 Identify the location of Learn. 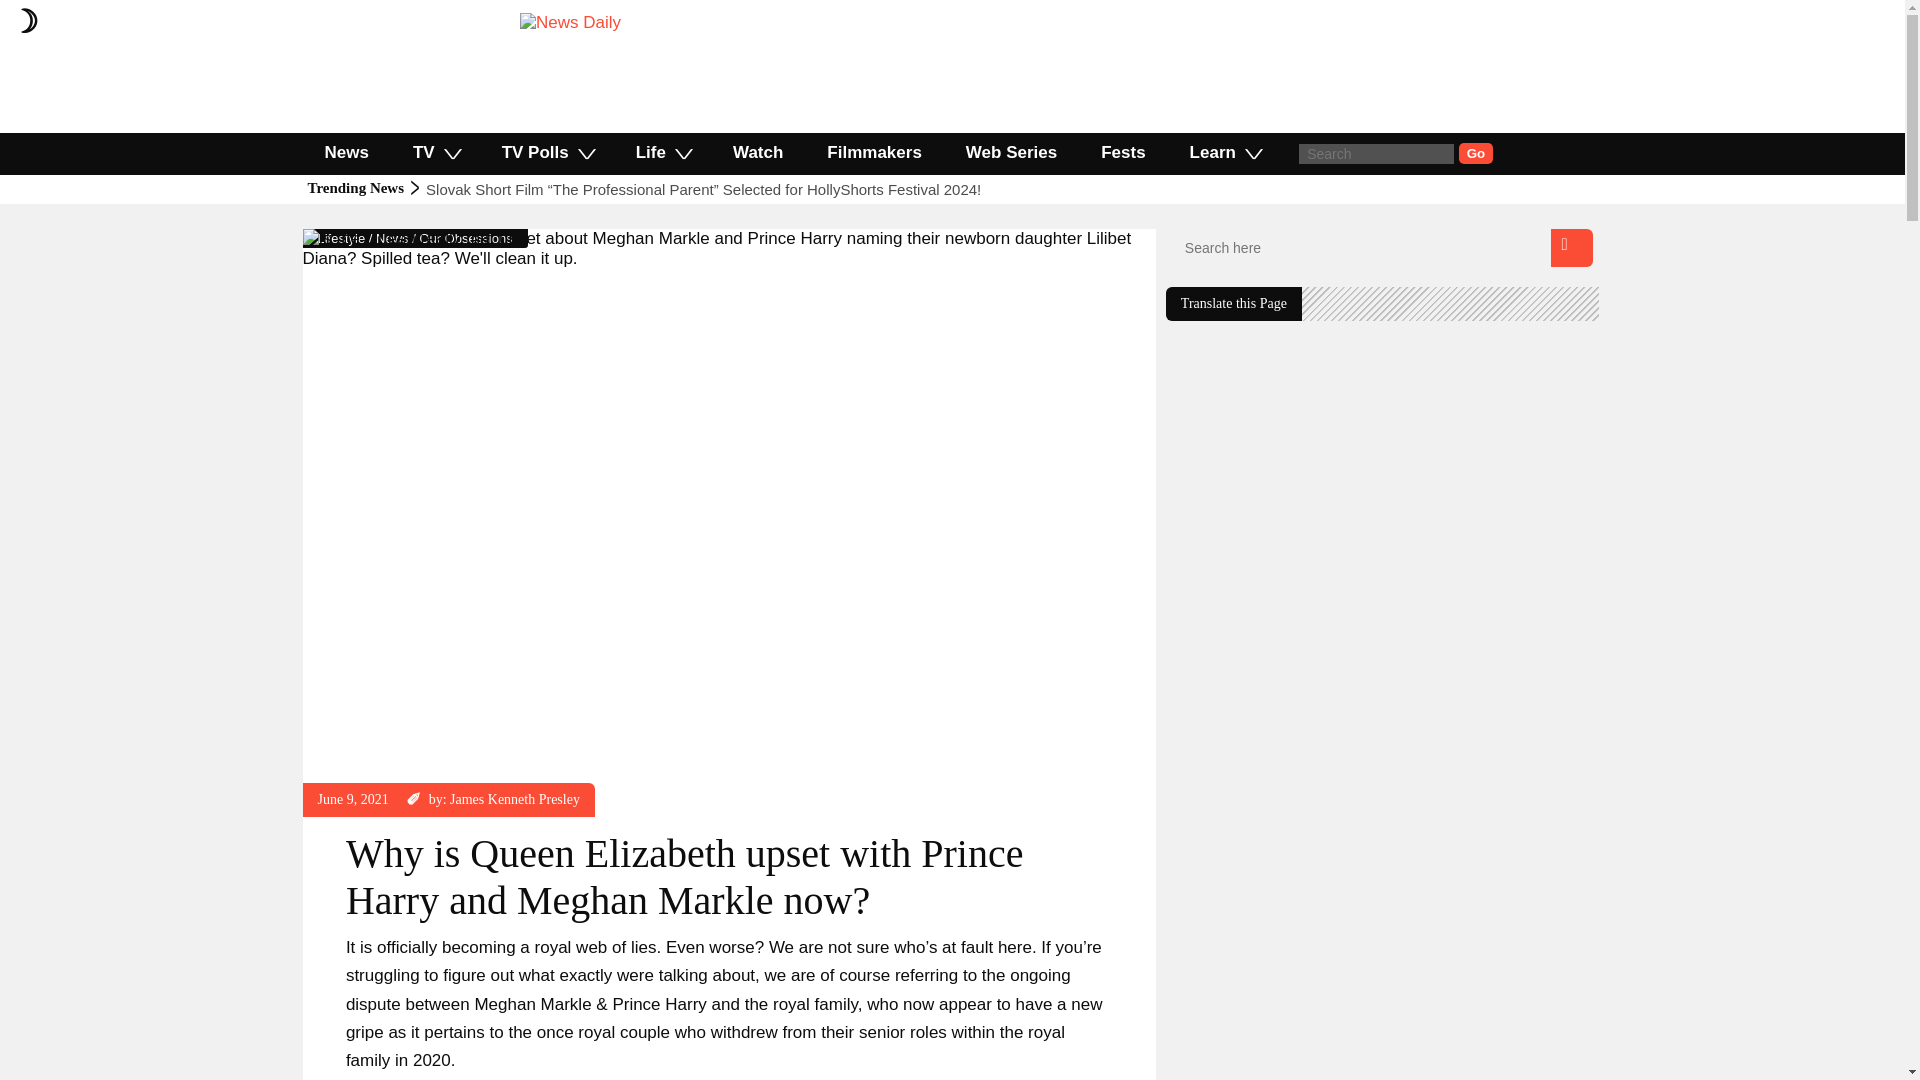
(1224, 152).